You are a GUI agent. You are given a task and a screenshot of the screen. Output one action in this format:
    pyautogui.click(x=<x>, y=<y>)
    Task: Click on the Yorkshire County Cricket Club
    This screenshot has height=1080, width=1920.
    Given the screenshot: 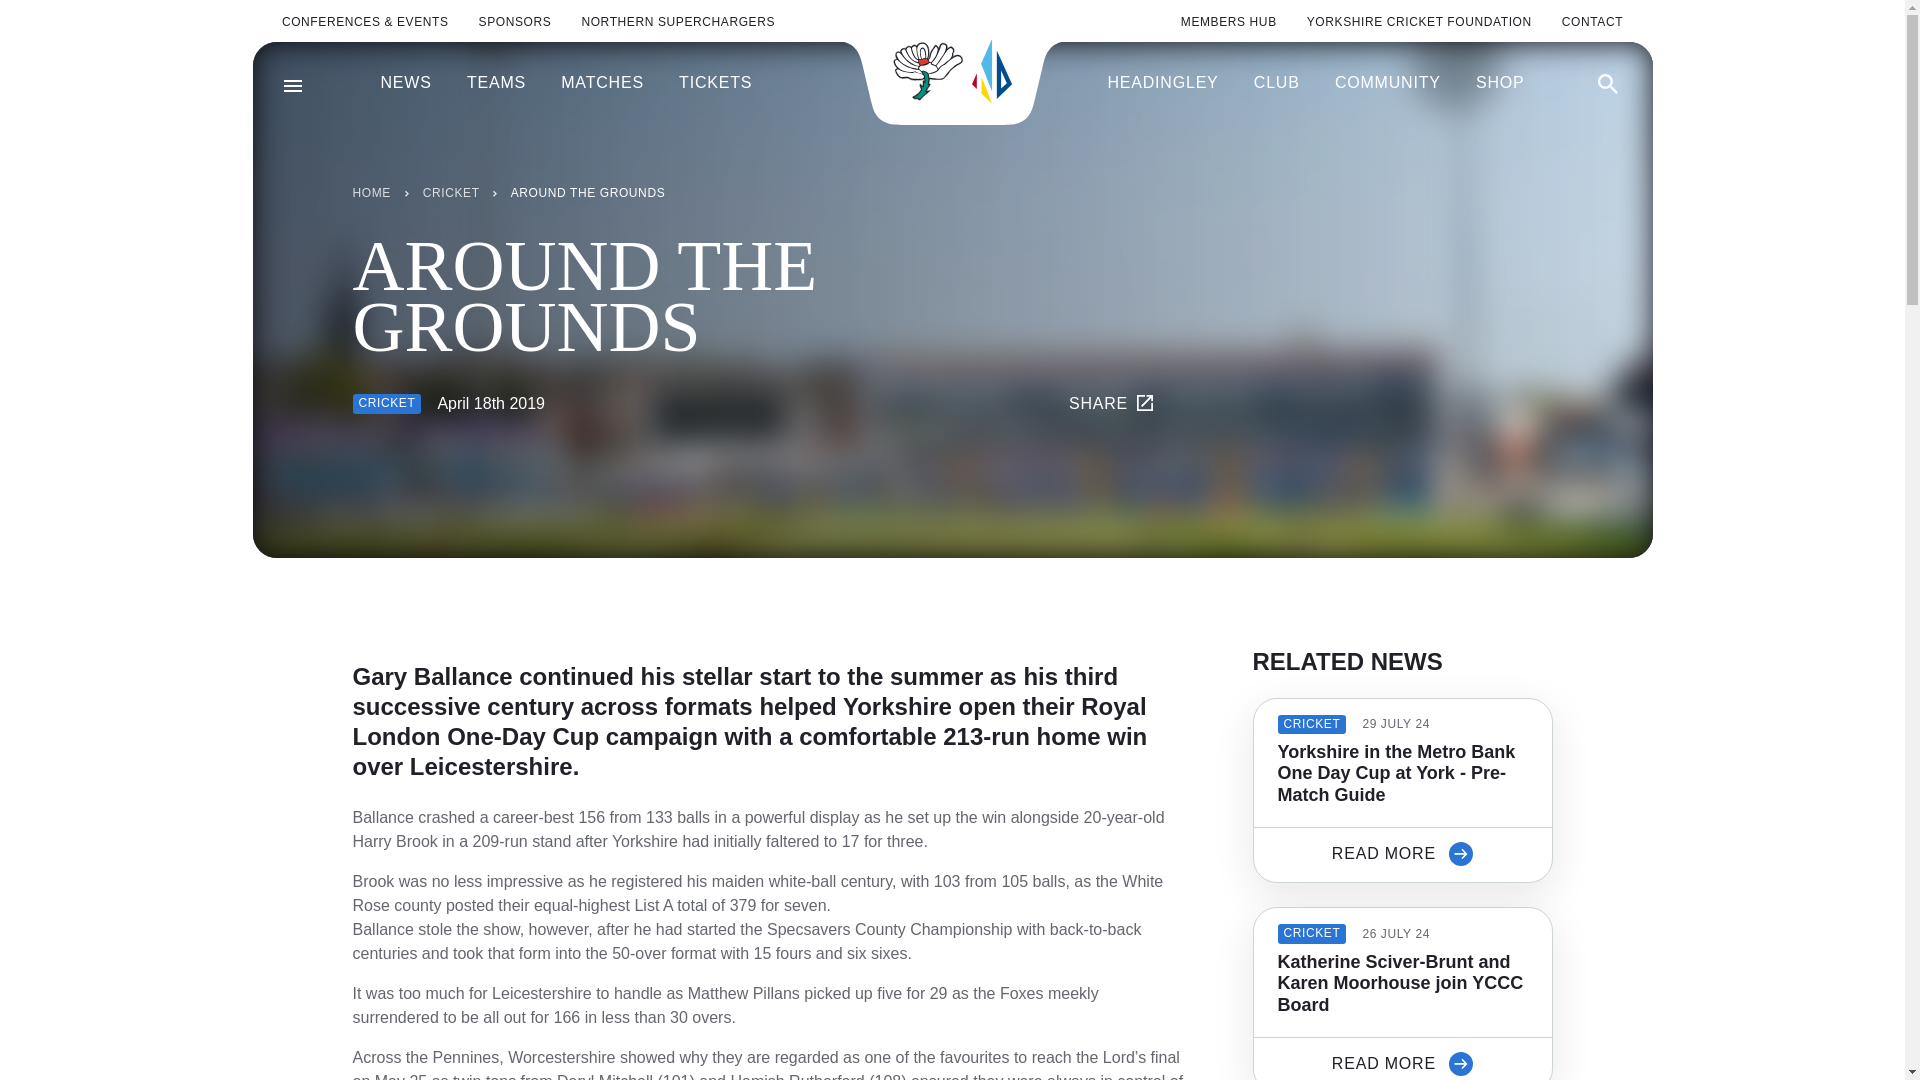 What is the action you would take?
    pyautogui.click(x=952, y=70)
    